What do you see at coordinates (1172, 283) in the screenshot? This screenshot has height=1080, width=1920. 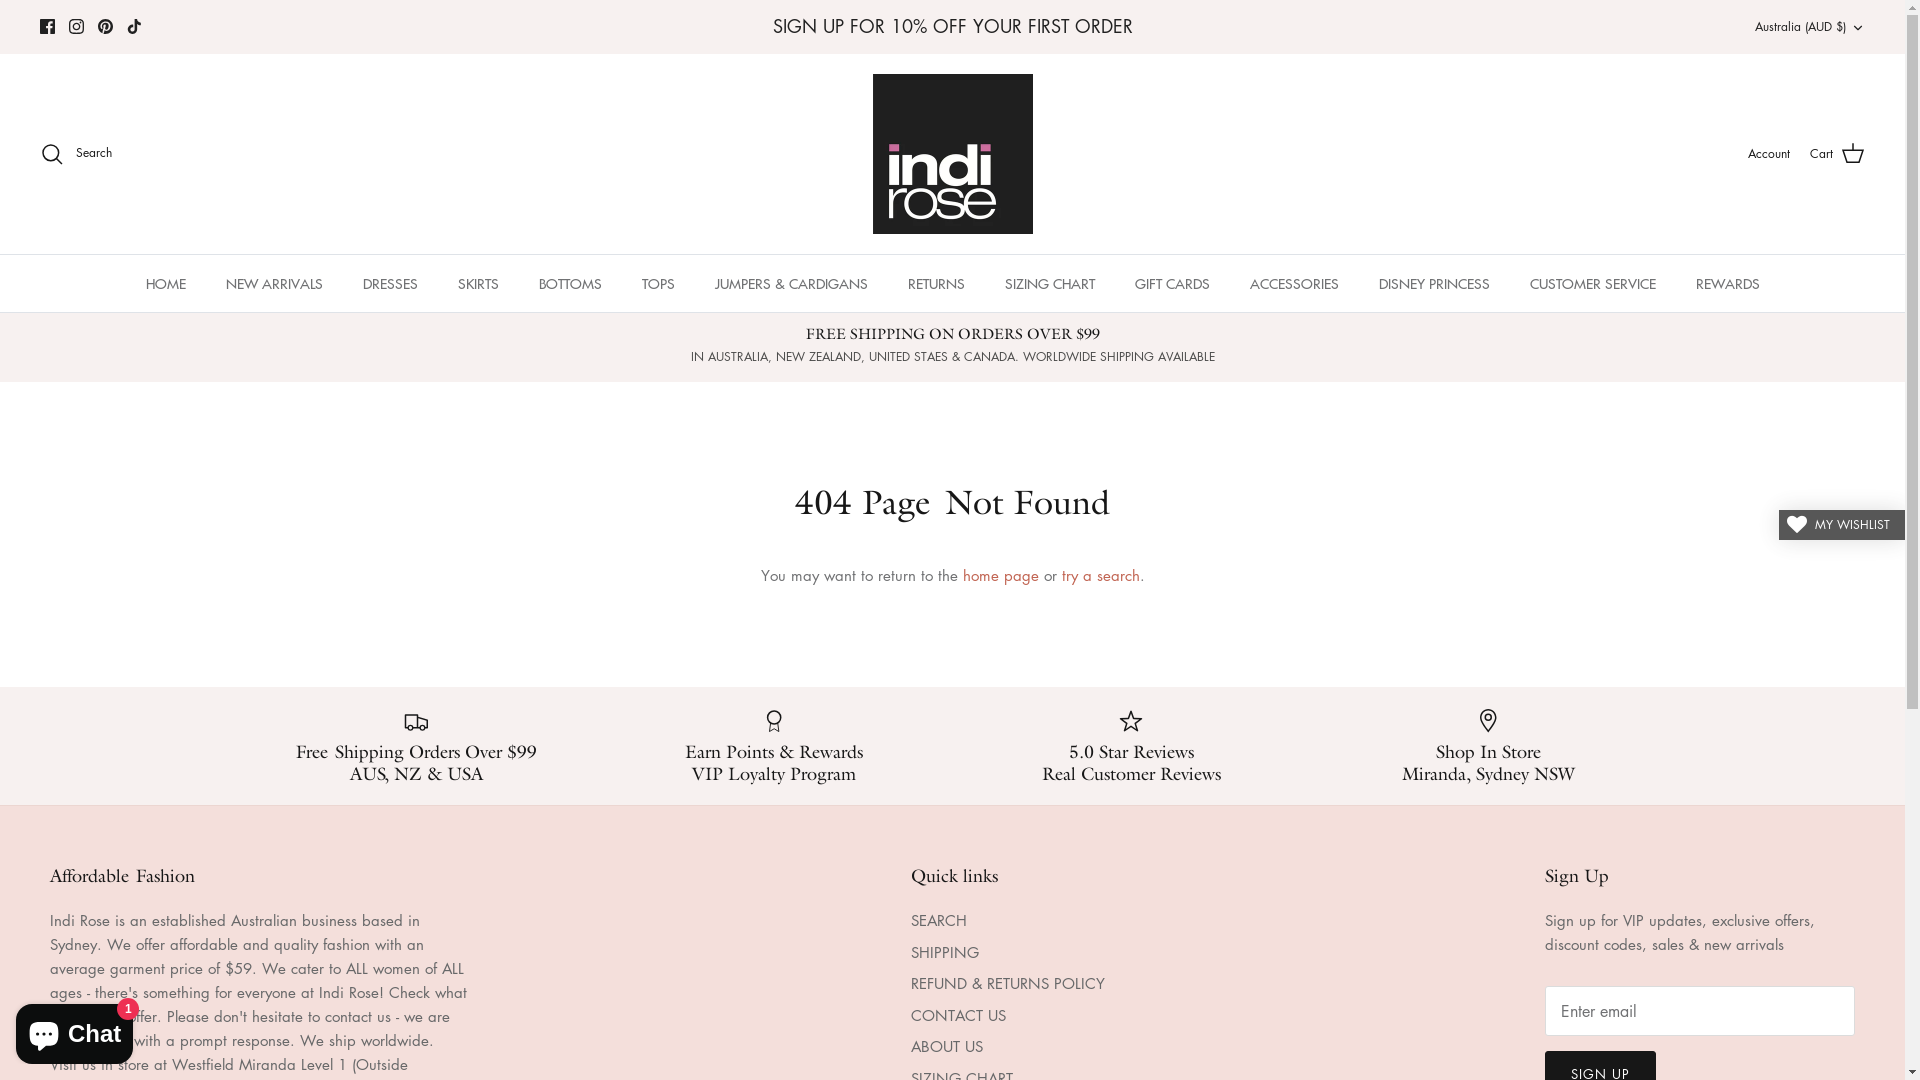 I see `GIFT CARDS` at bounding box center [1172, 283].